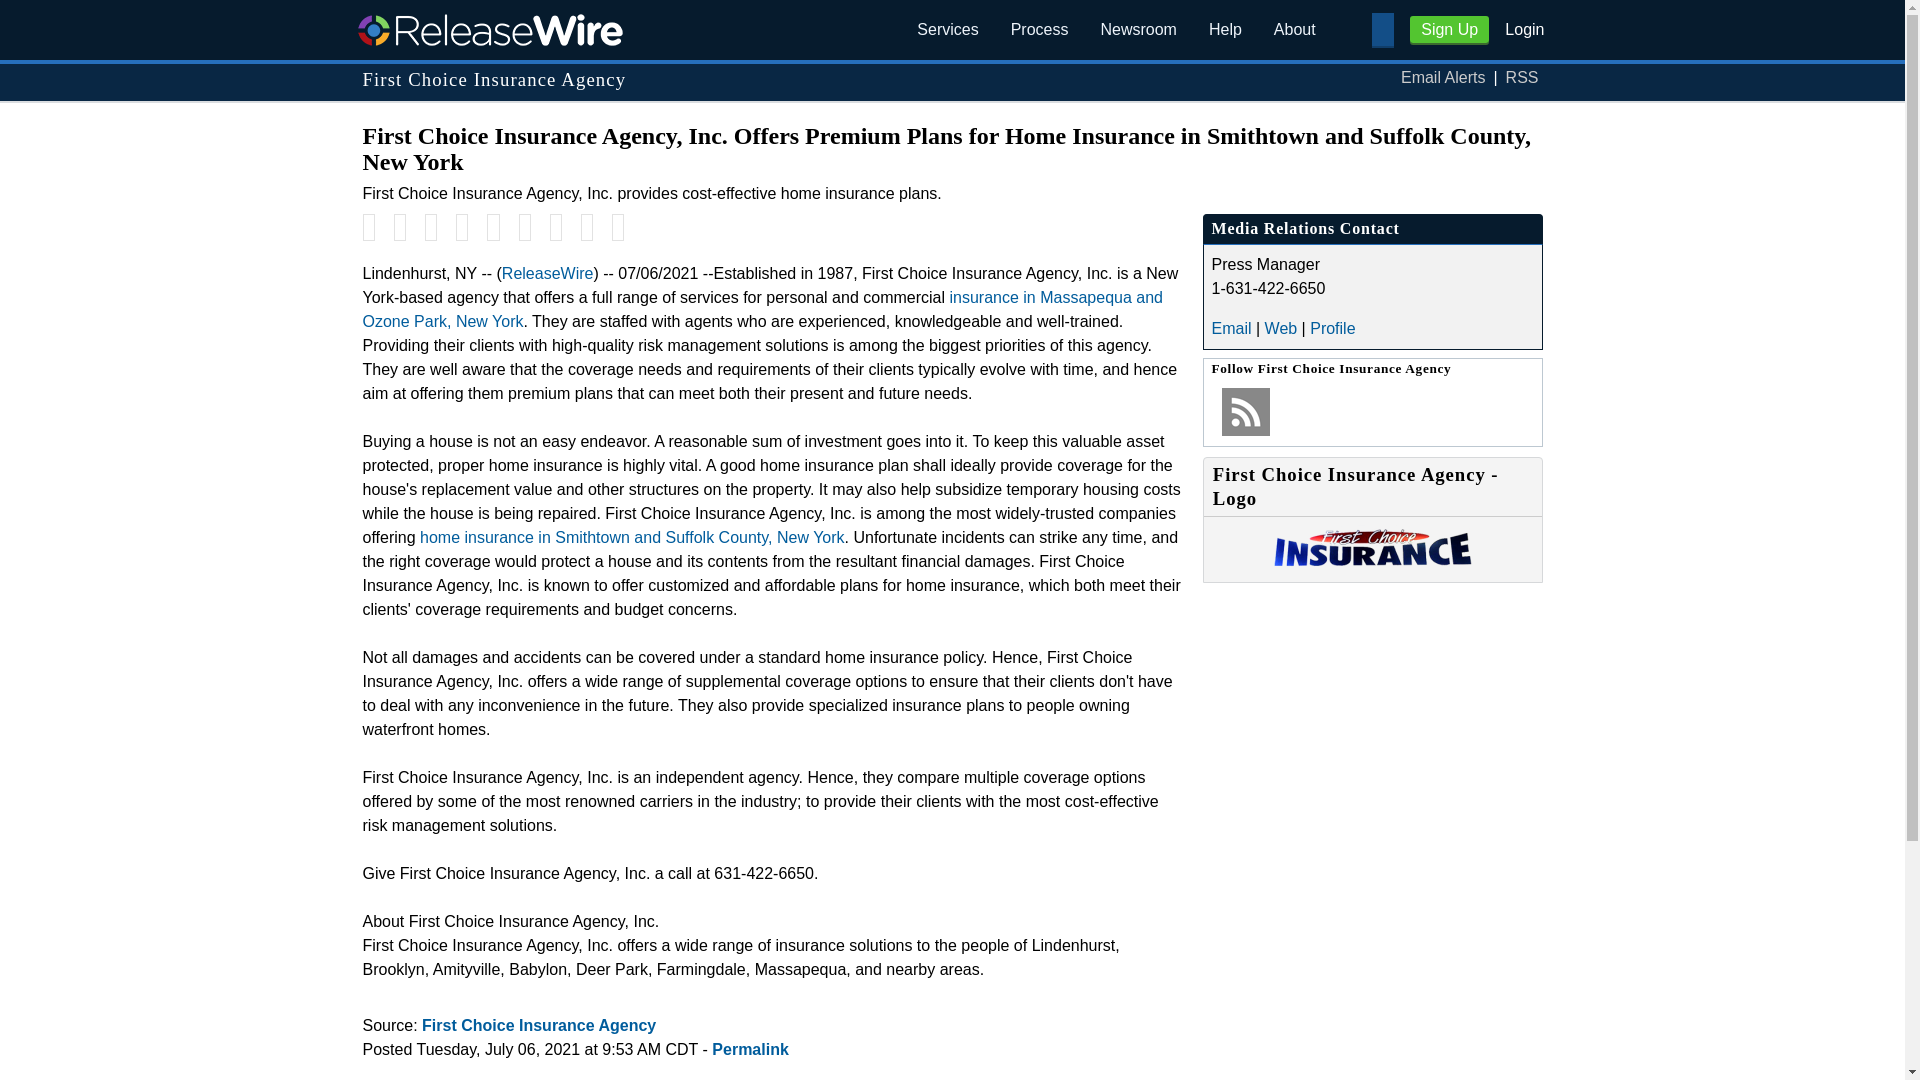 This screenshot has width=1920, height=1080. Describe the element at coordinates (1372, 561) in the screenshot. I see `First Choice Insurance Agency - Logo` at that location.